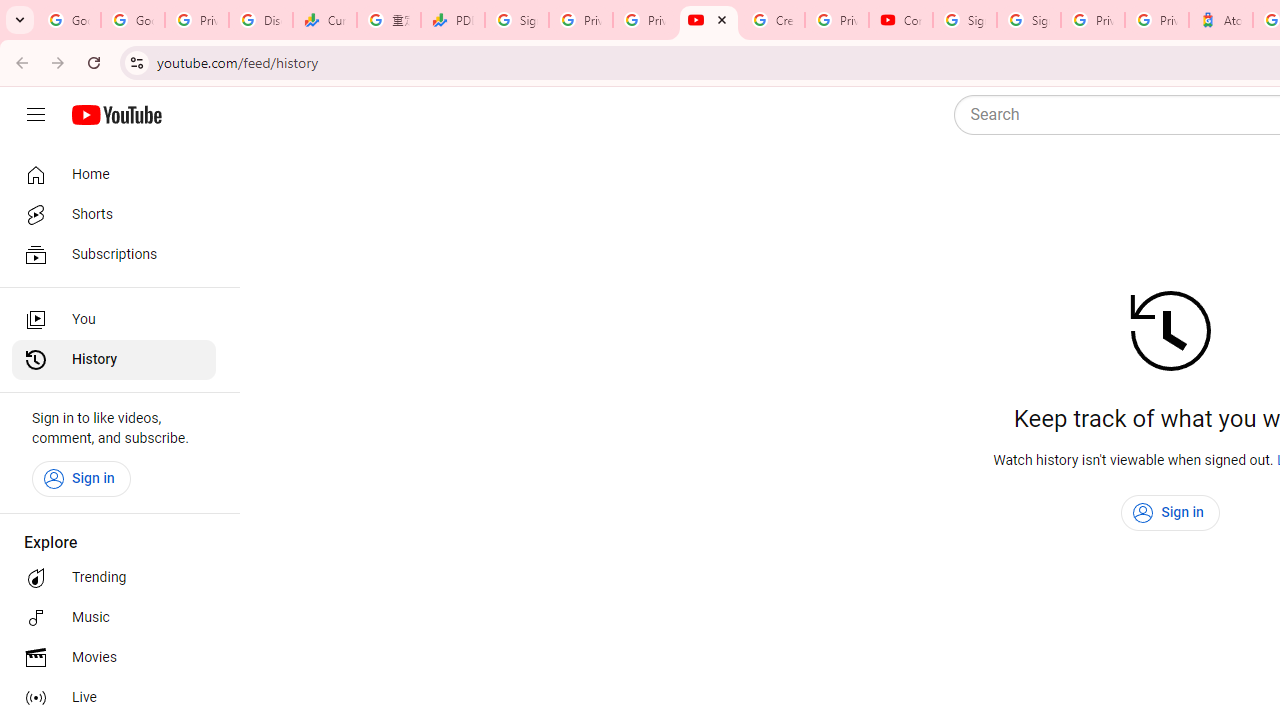 The image size is (1280, 720). What do you see at coordinates (69, 20) in the screenshot?
I see `Google Workspace Admin Community` at bounding box center [69, 20].